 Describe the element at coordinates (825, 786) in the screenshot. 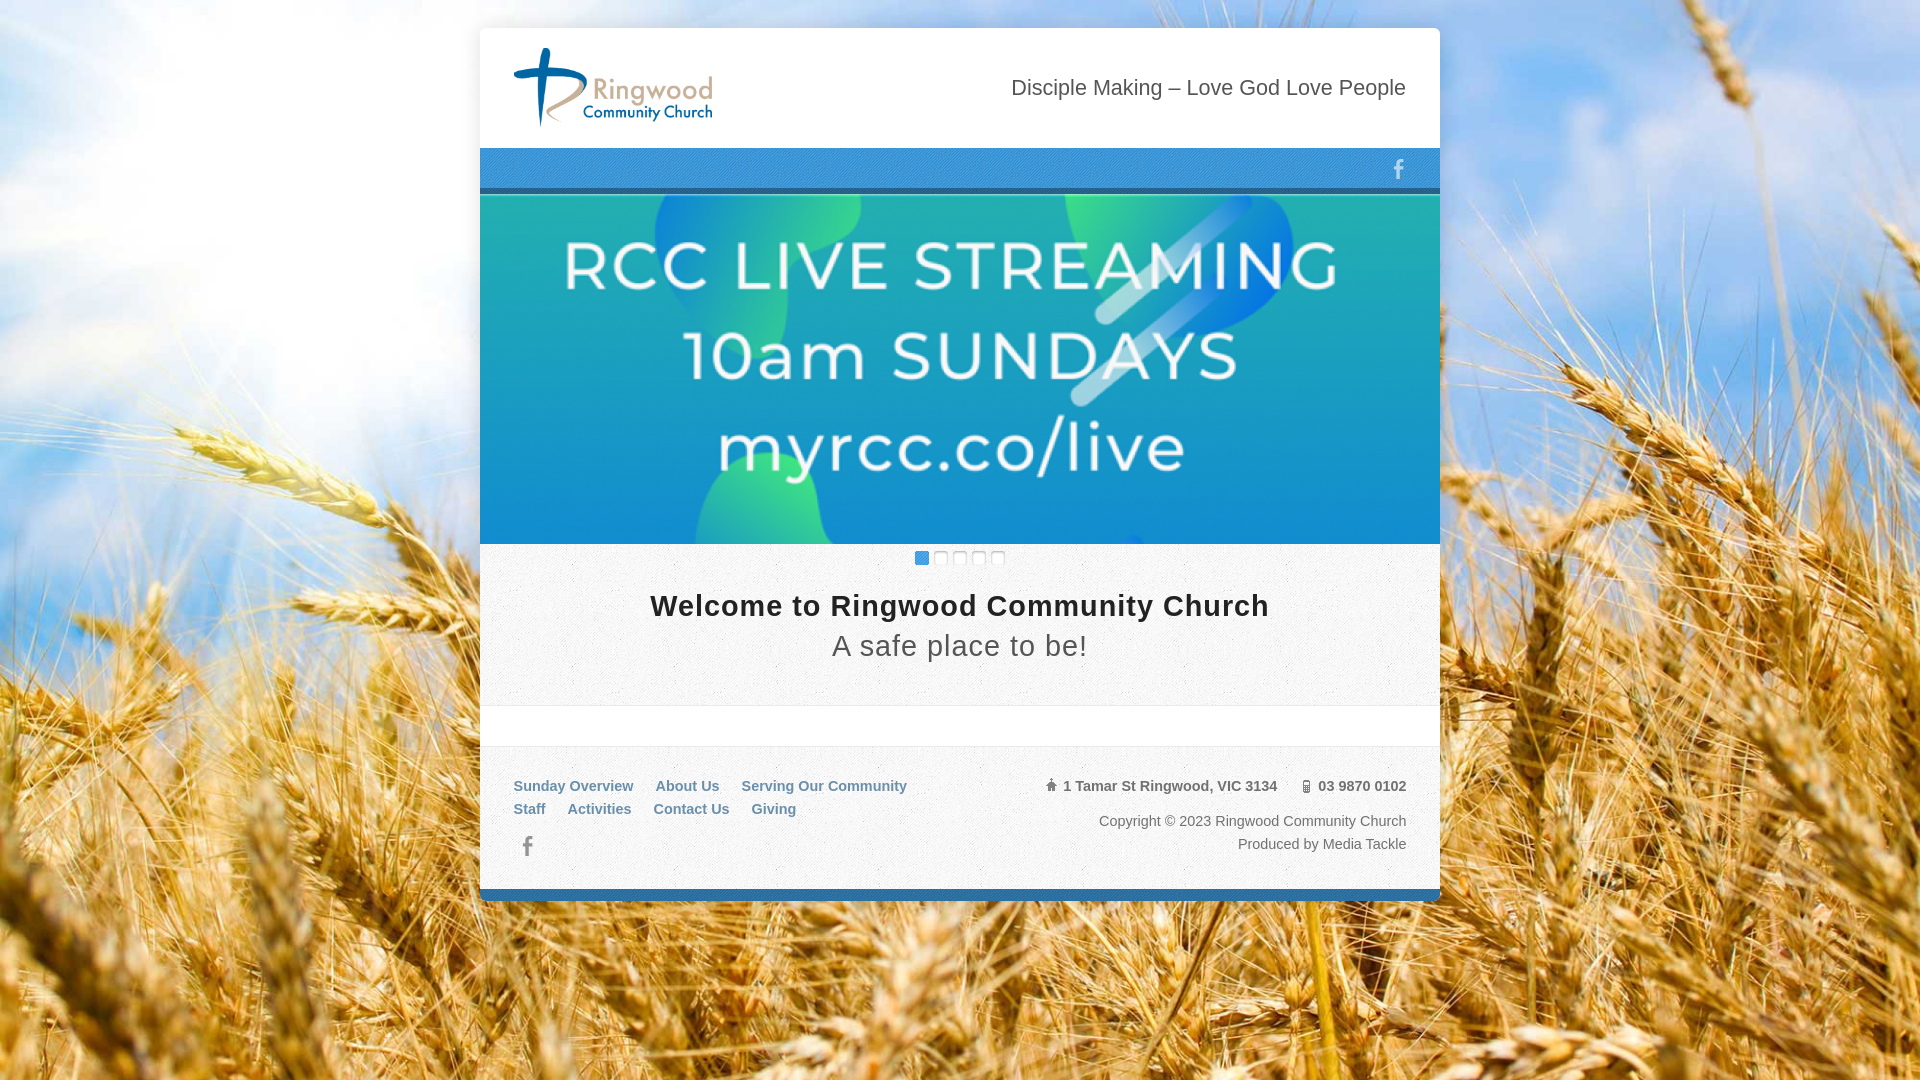

I see `Serving Our Community` at that location.